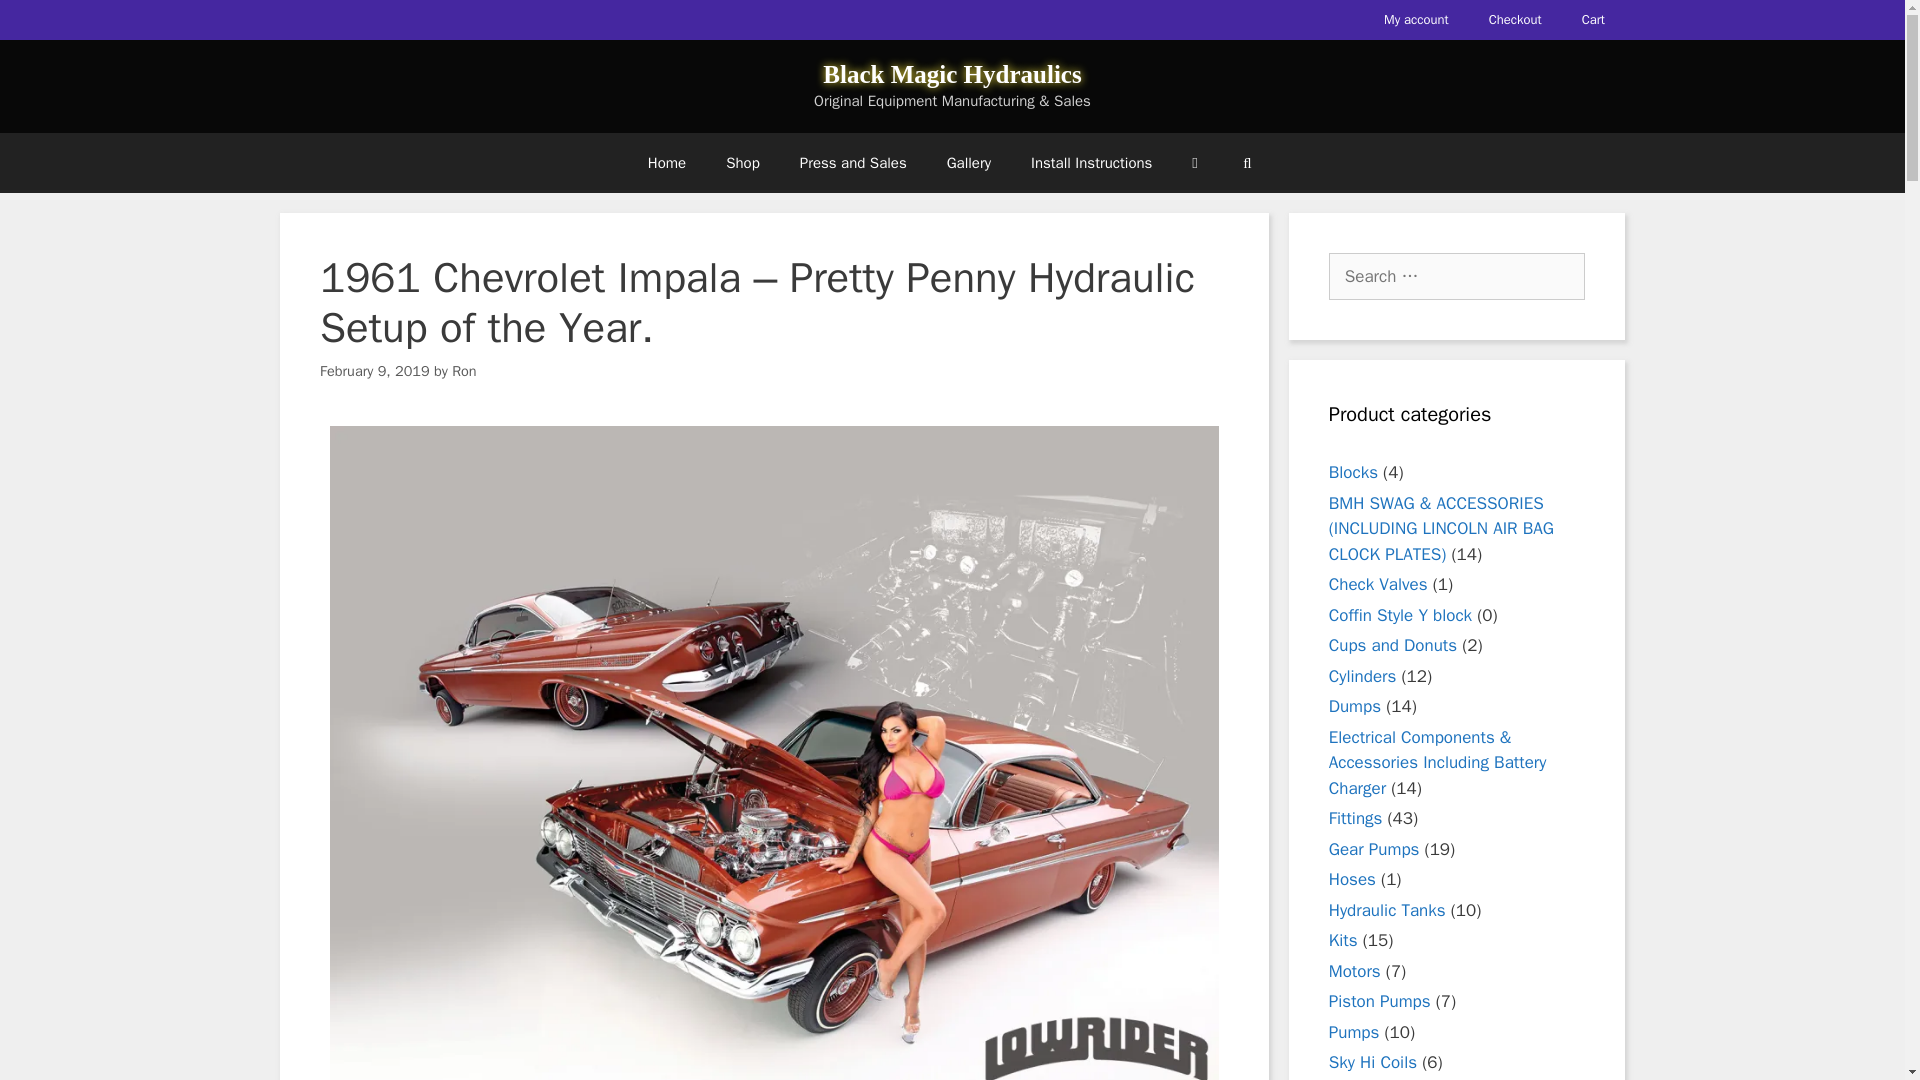 The image size is (1920, 1080). I want to click on Search for:, so click(1456, 276).